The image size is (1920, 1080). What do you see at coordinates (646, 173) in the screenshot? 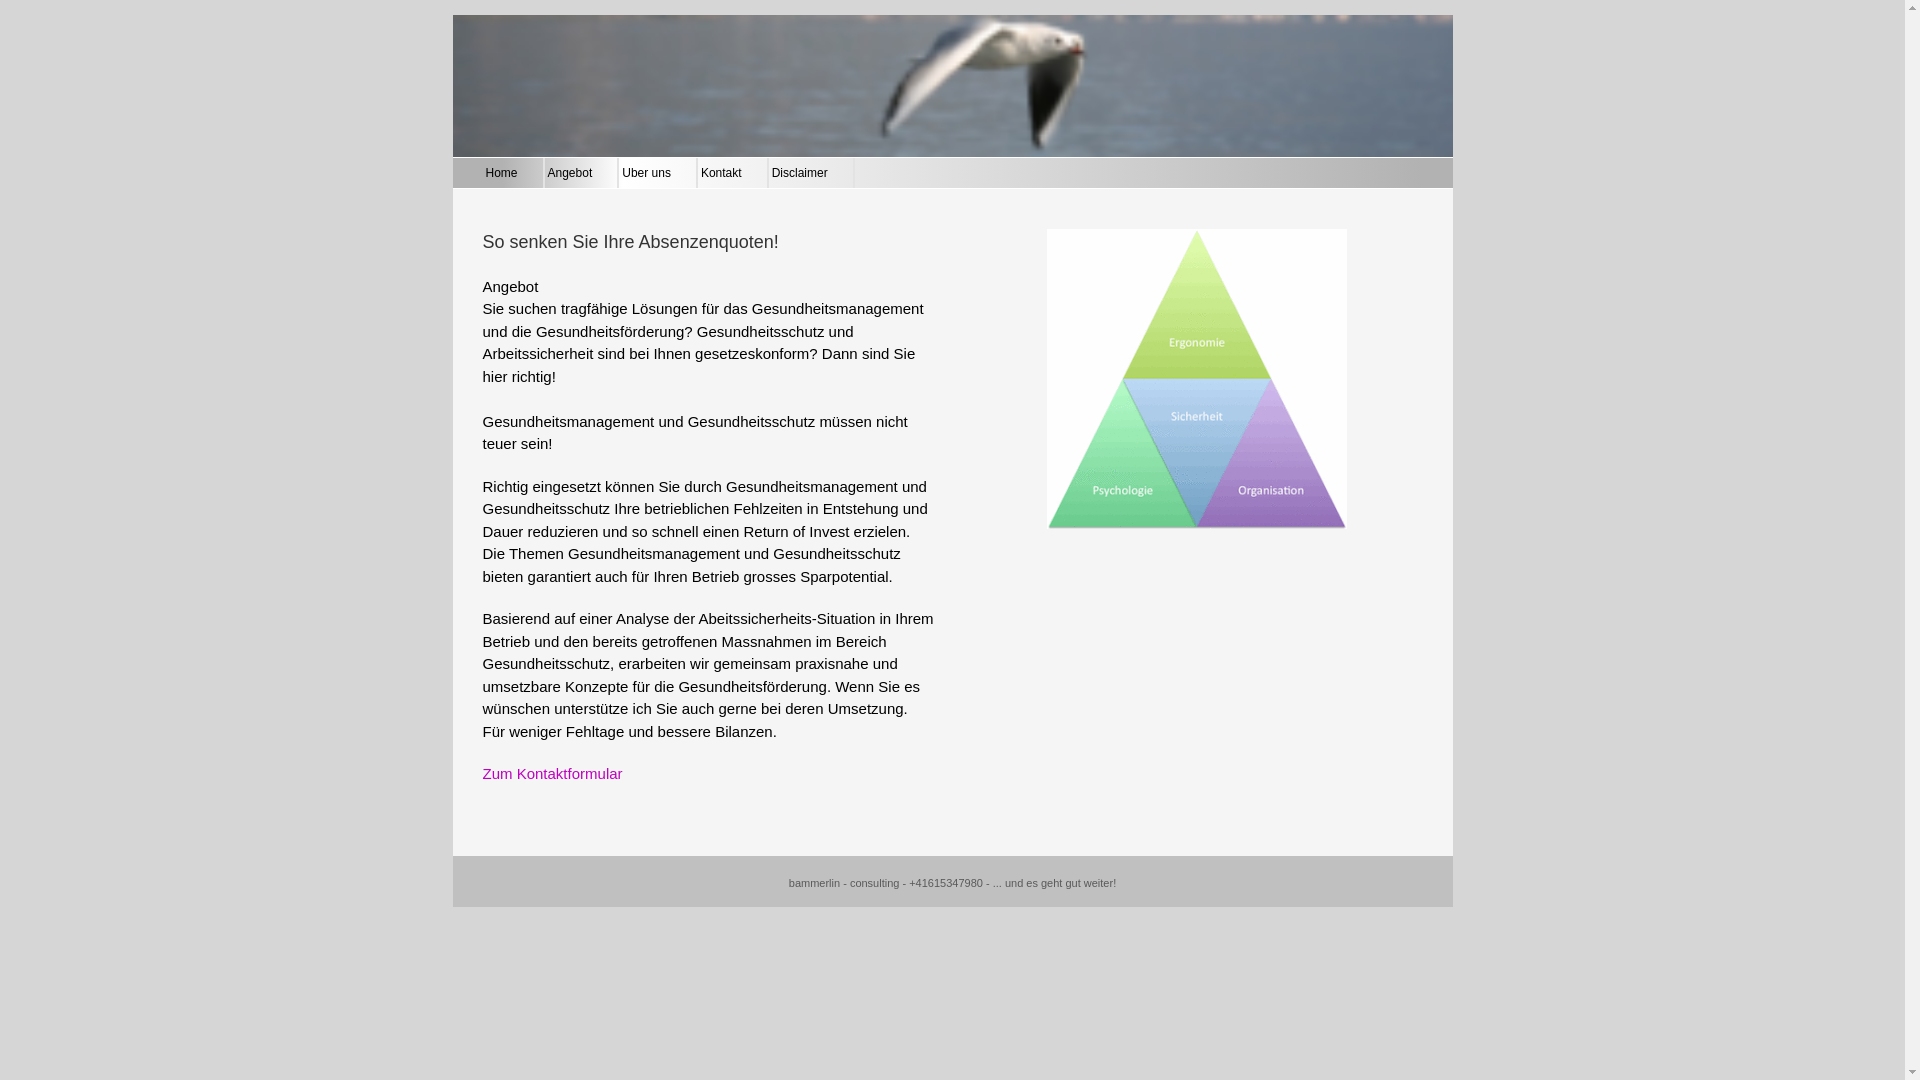
I see `Uber uns` at bounding box center [646, 173].